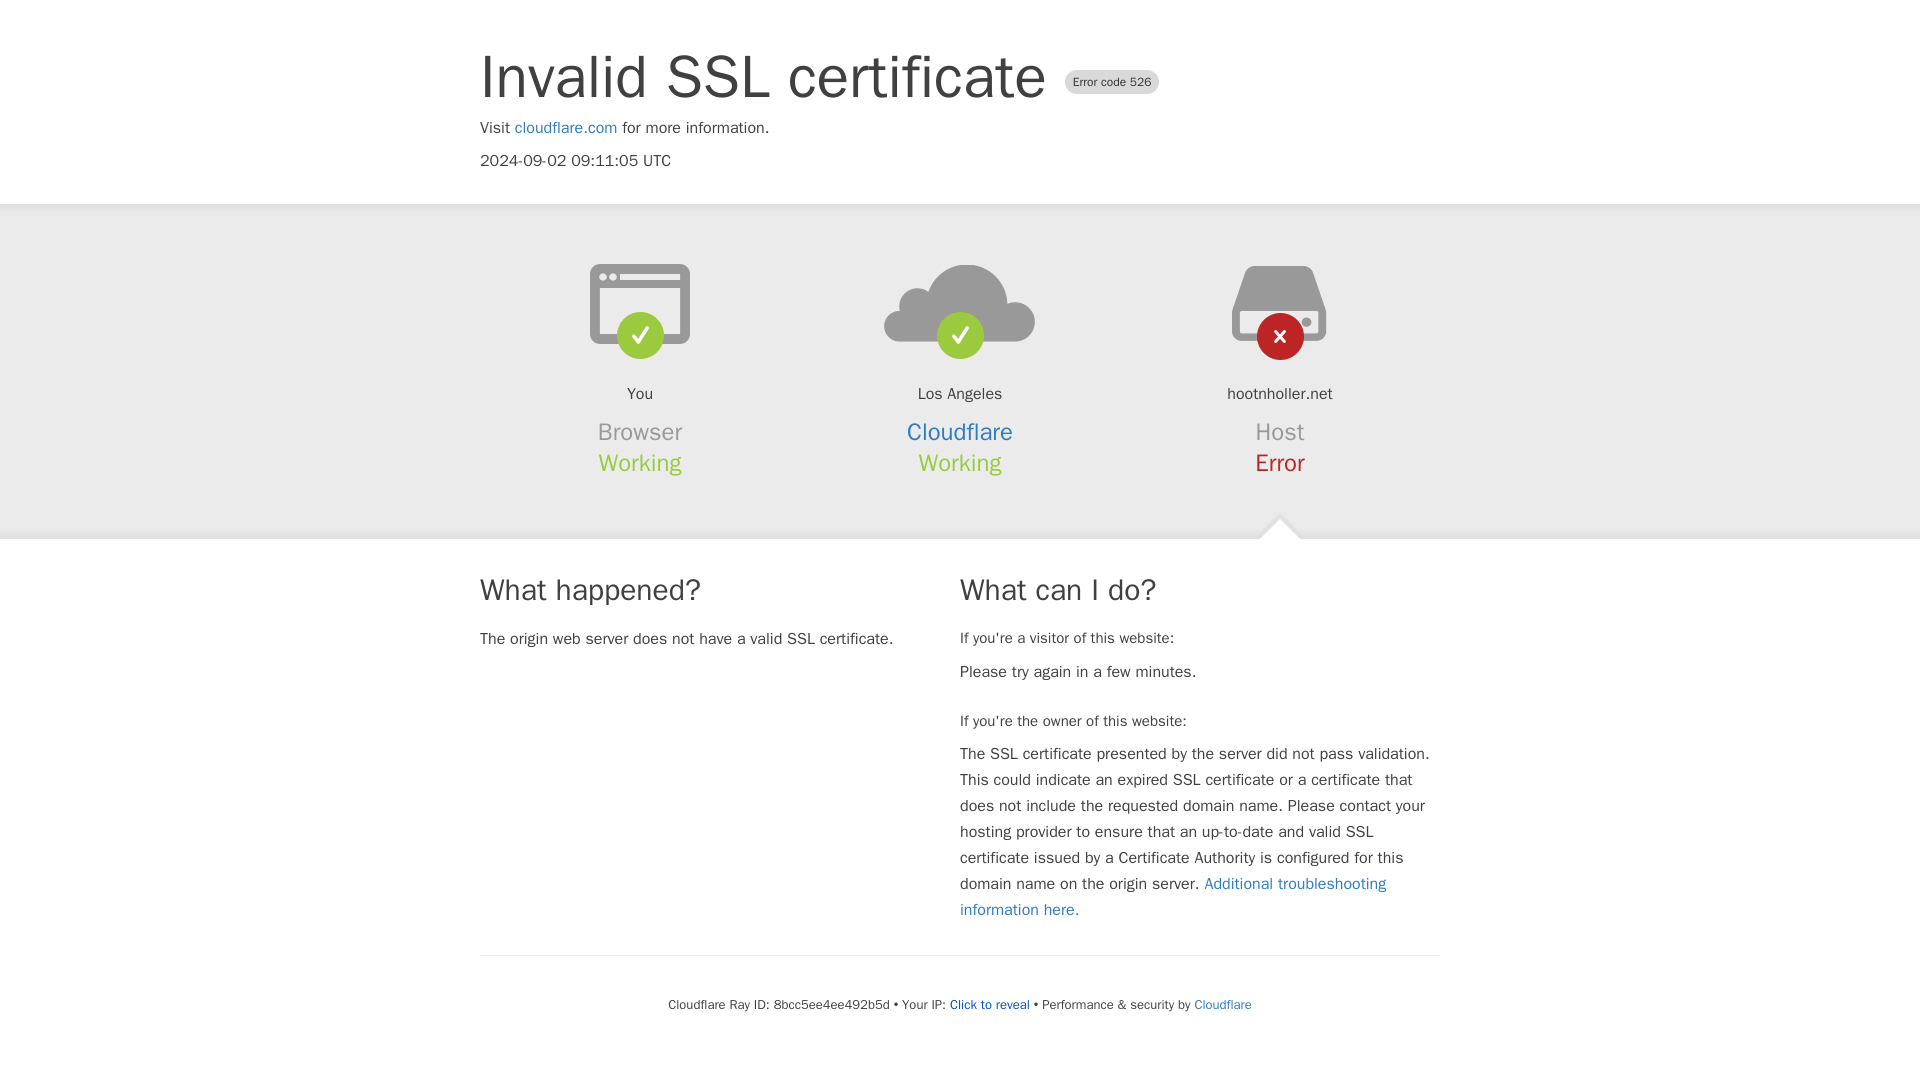 The image size is (1920, 1080). Describe the element at coordinates (1173, 896) in the screenshot. I see `Additional troubleshooting information here.` at that location.